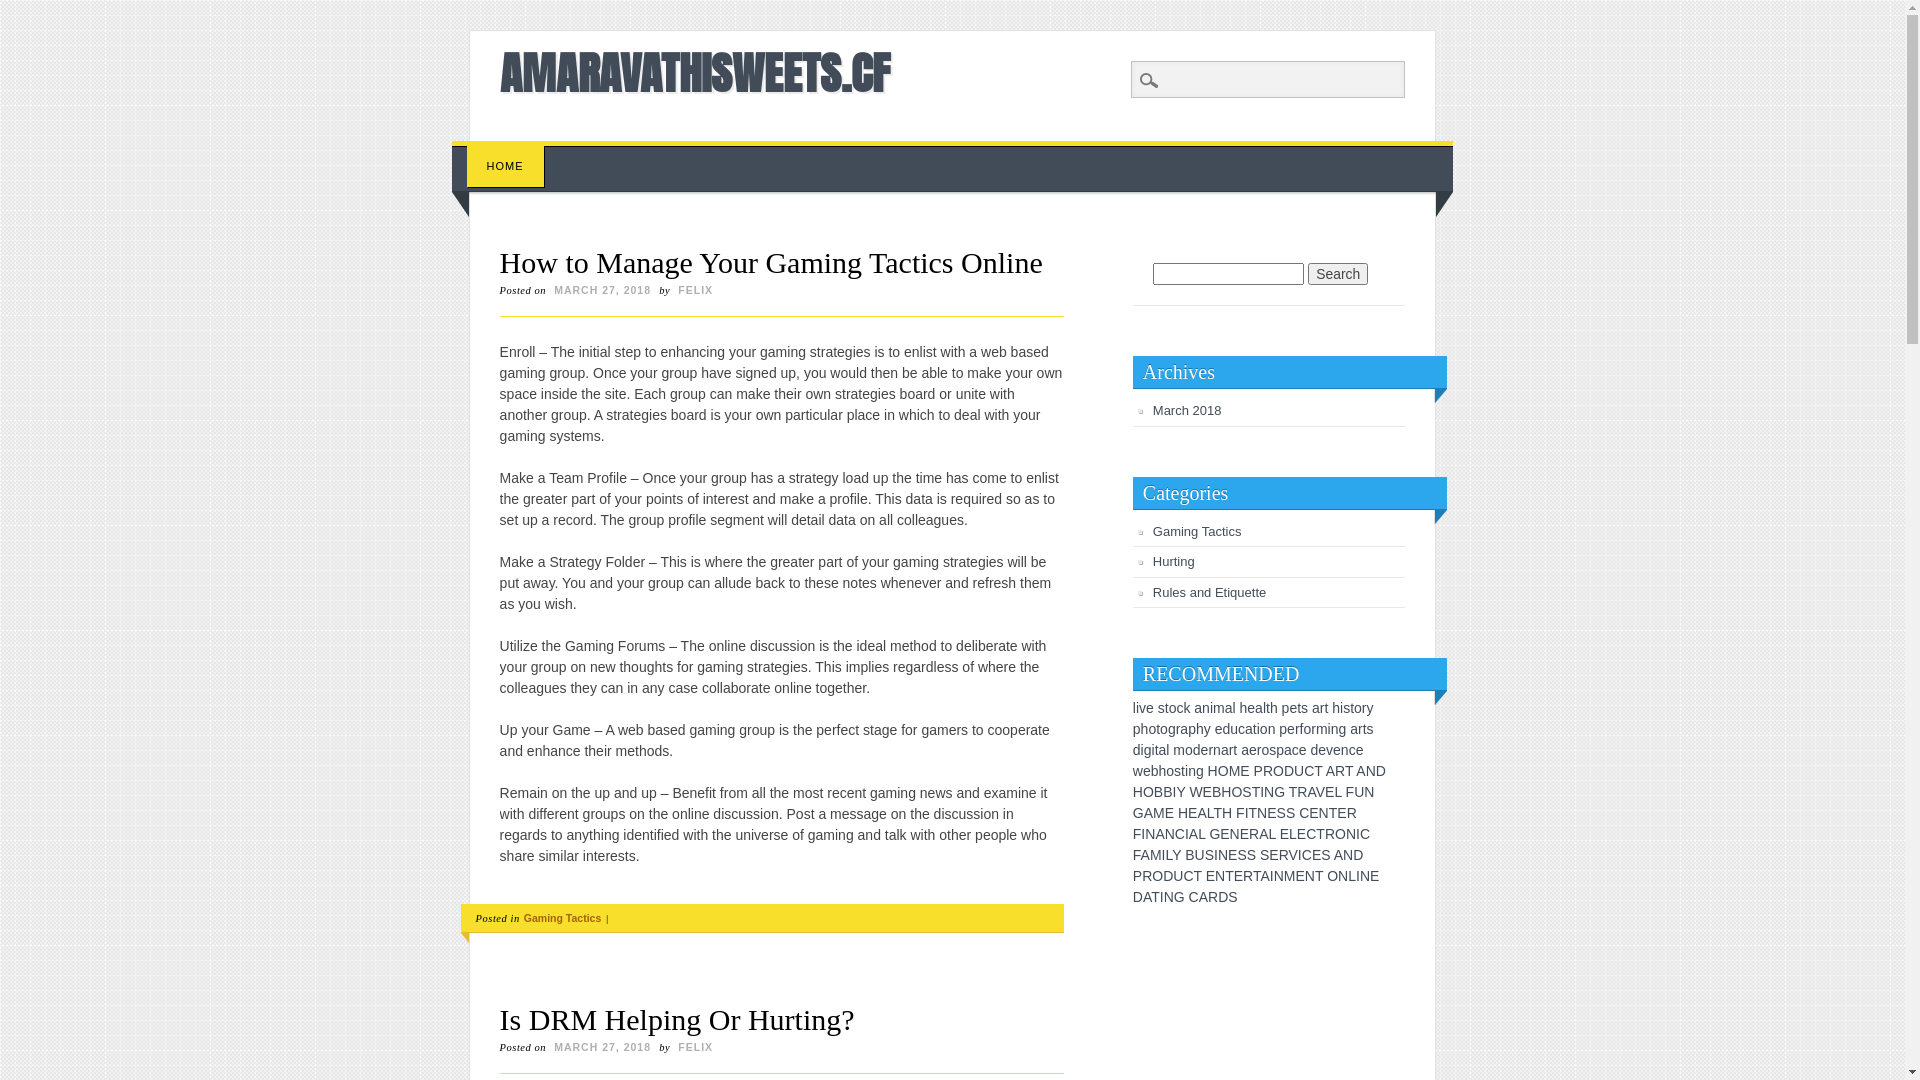 The height and width of the screenshot is (1080, 1920). Describe the element at coordinates (1272, 876) in the screenshot. I see `I` at that location.